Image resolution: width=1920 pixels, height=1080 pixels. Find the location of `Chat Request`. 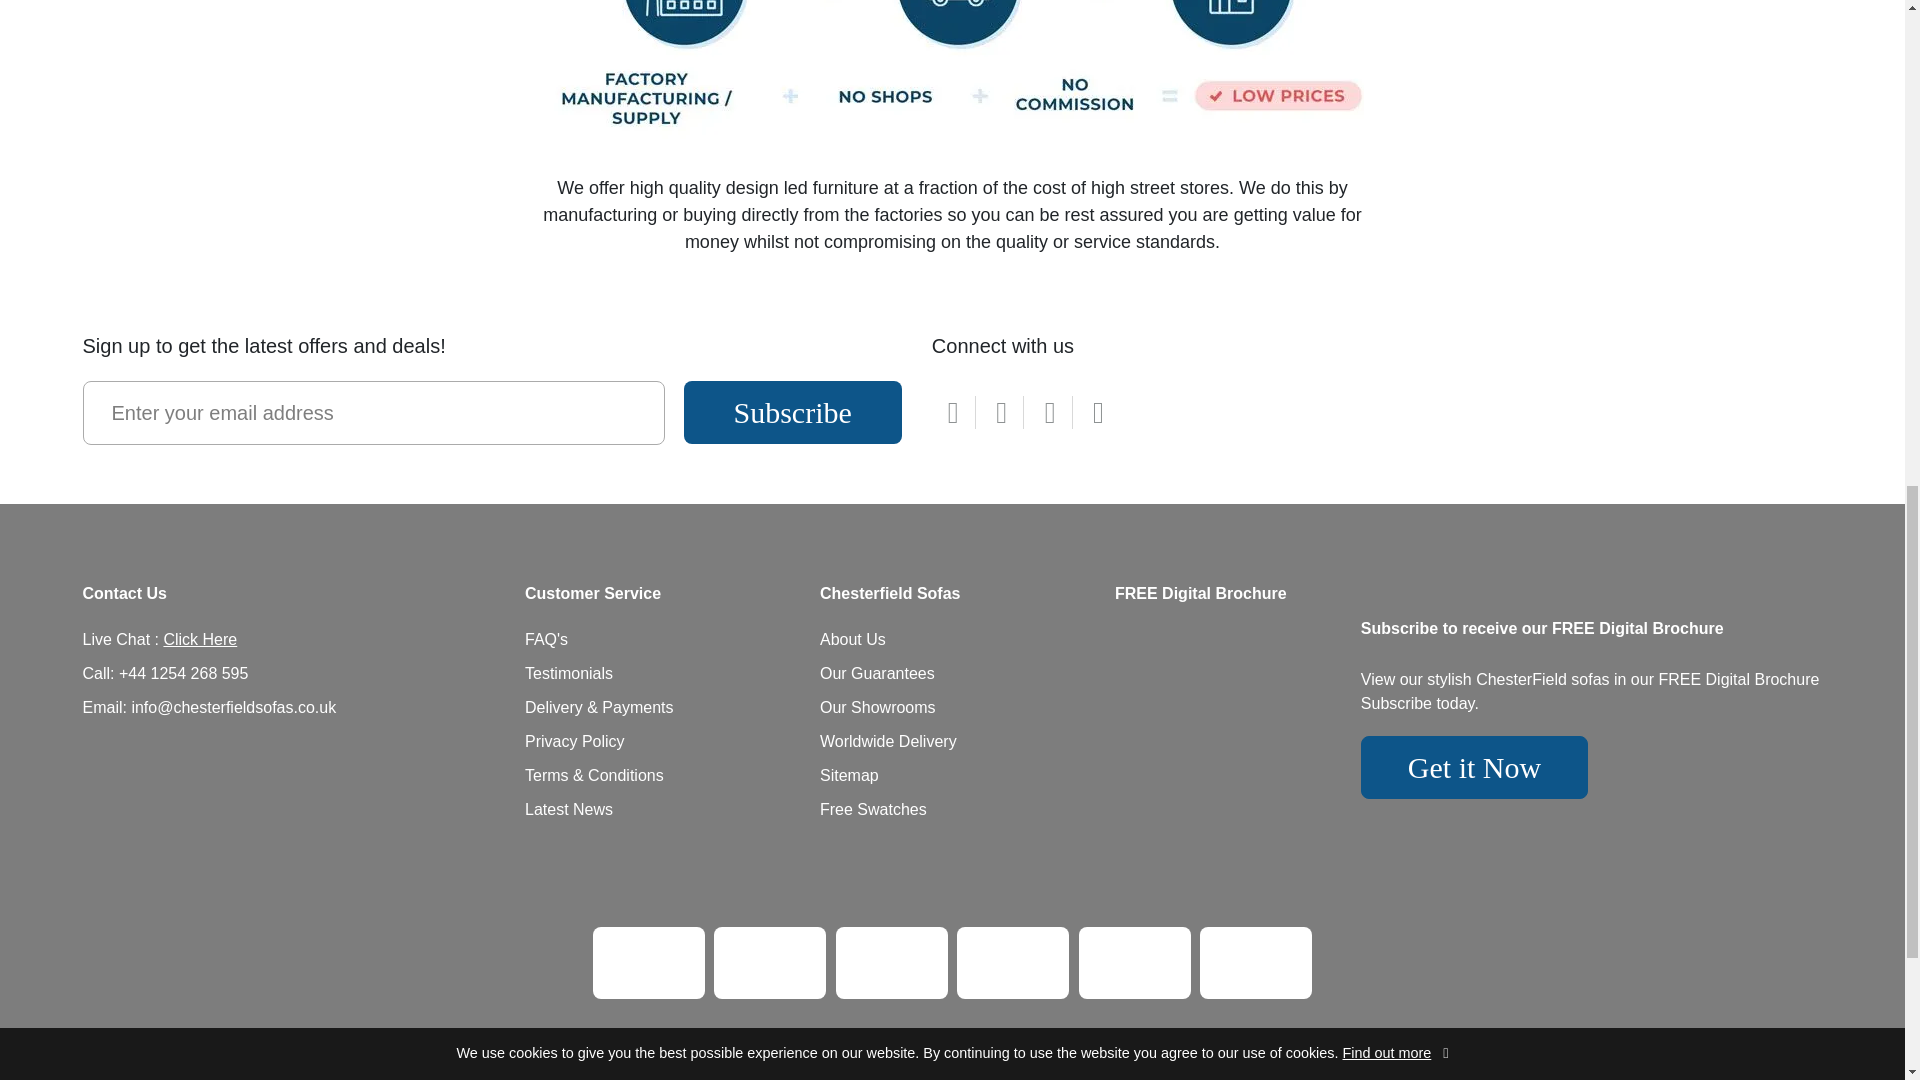

Chat Request is located at coordinates (200, 639).